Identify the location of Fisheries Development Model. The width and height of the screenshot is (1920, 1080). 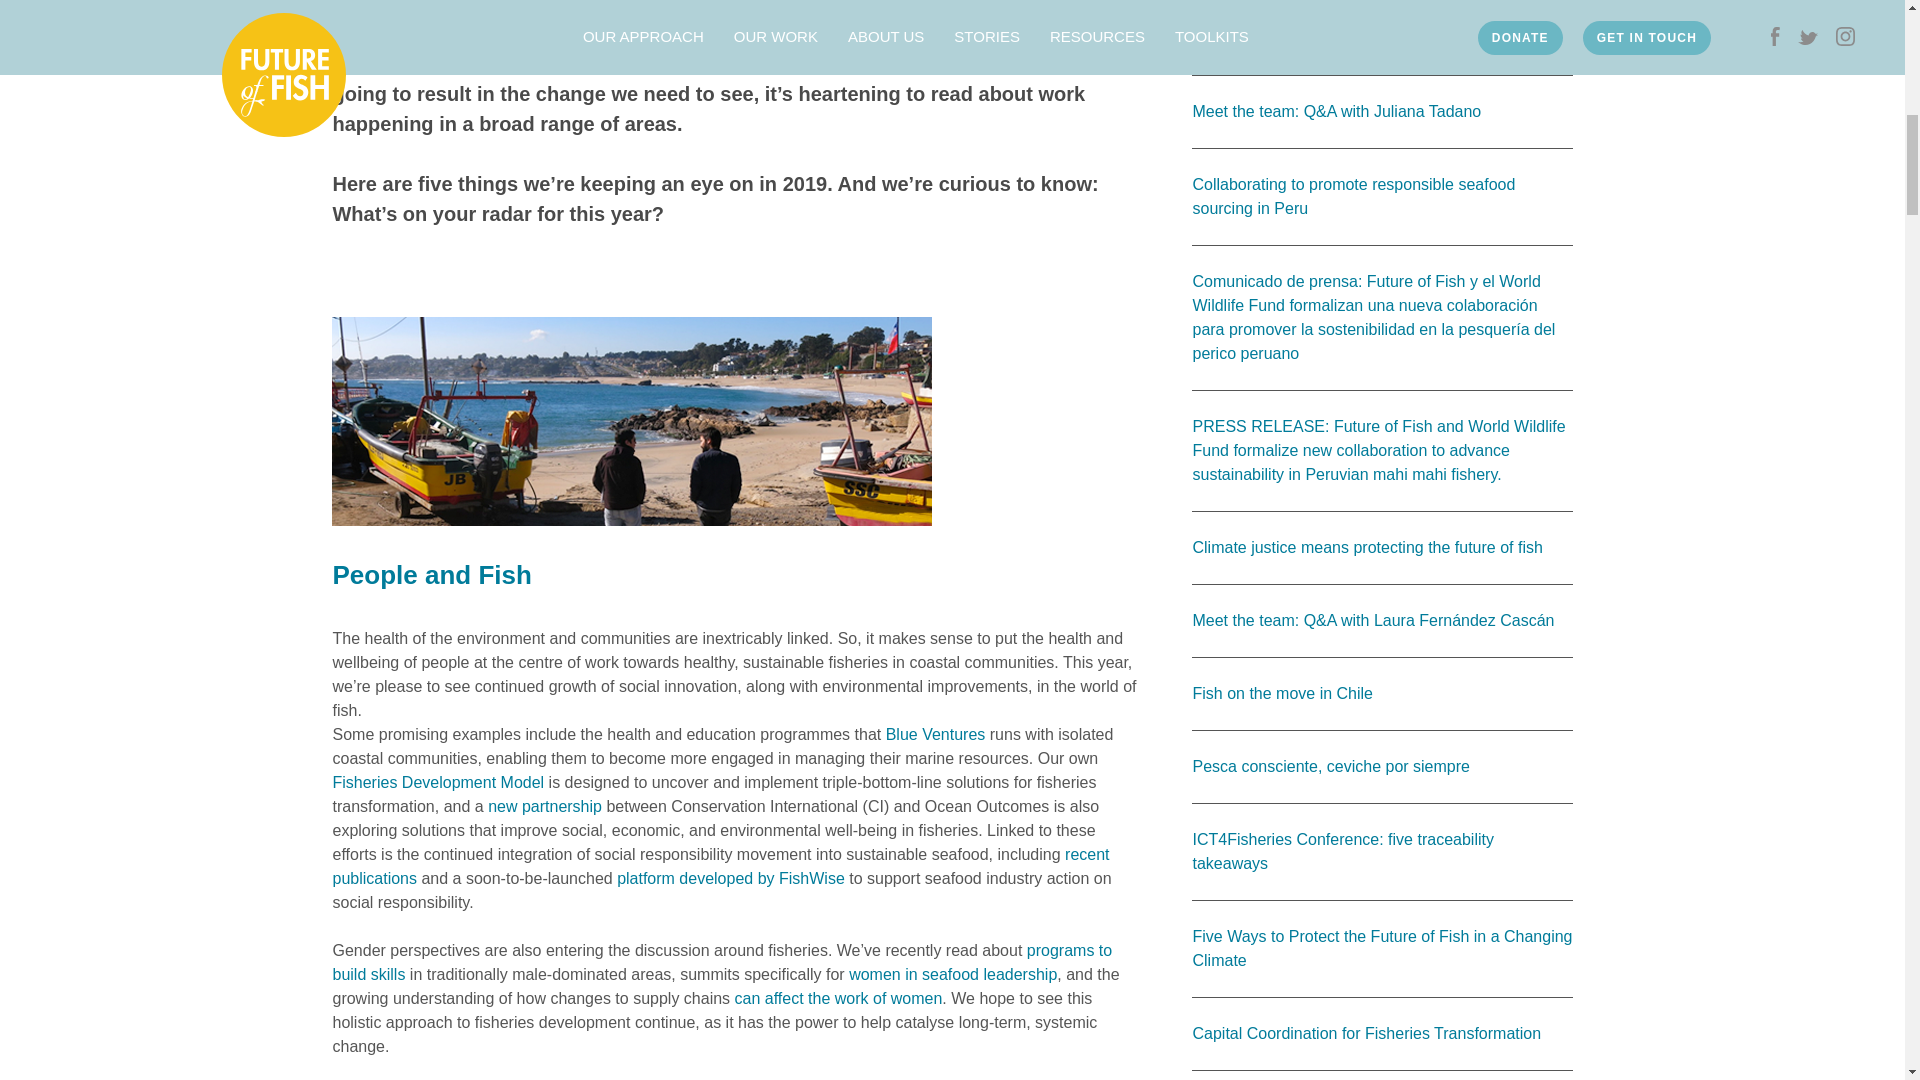
(438, 782).